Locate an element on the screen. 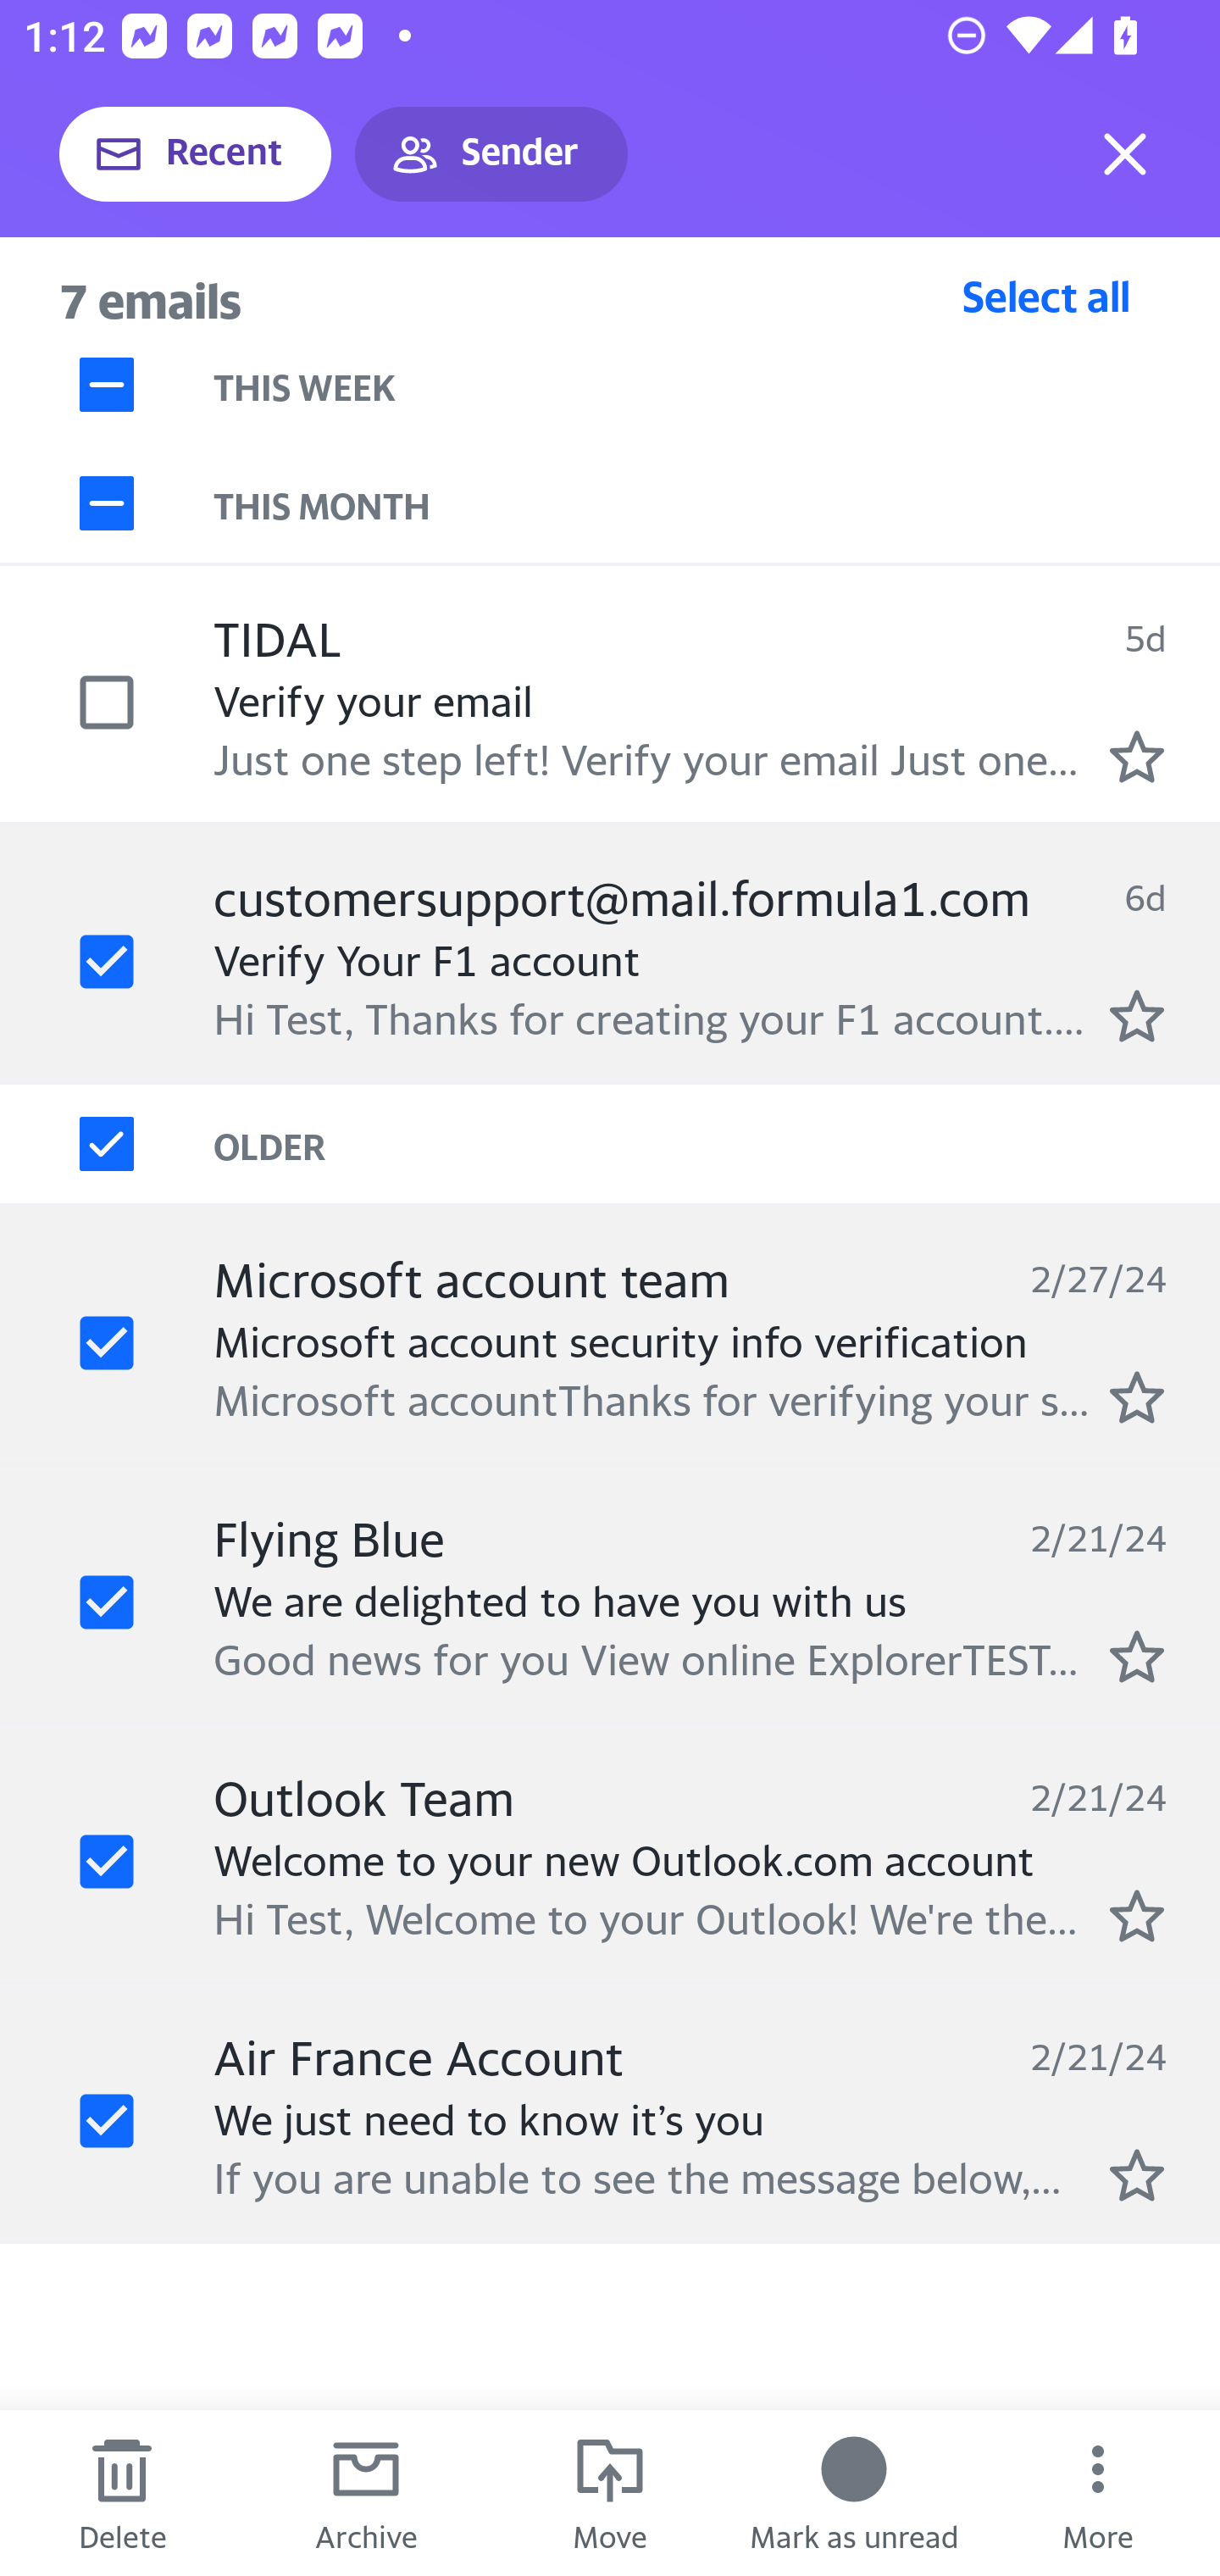 Image resolution: width=1220 pixels, height=2576 pixels. Mark as unread is located at coordinates (854, 2493).